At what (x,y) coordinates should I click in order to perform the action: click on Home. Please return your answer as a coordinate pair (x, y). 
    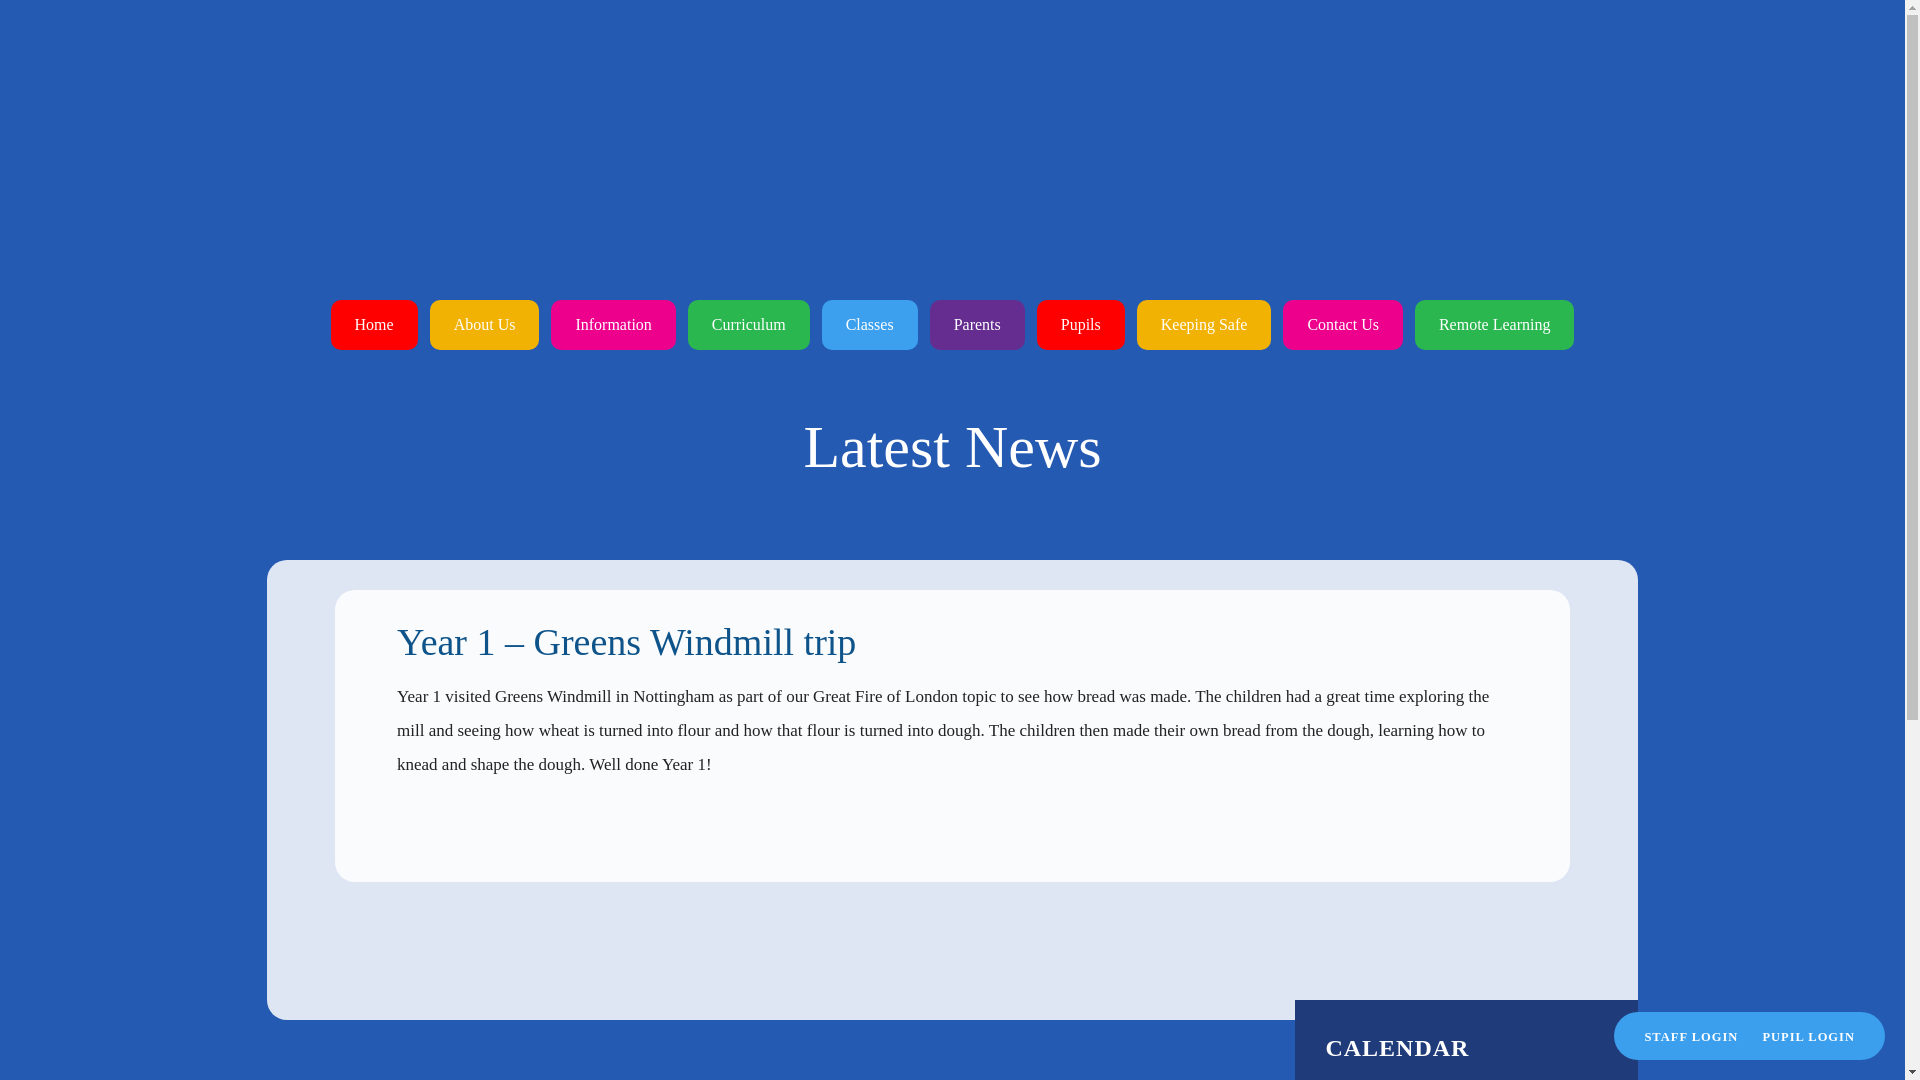
    Looking at the image, I should click on (374, 324).